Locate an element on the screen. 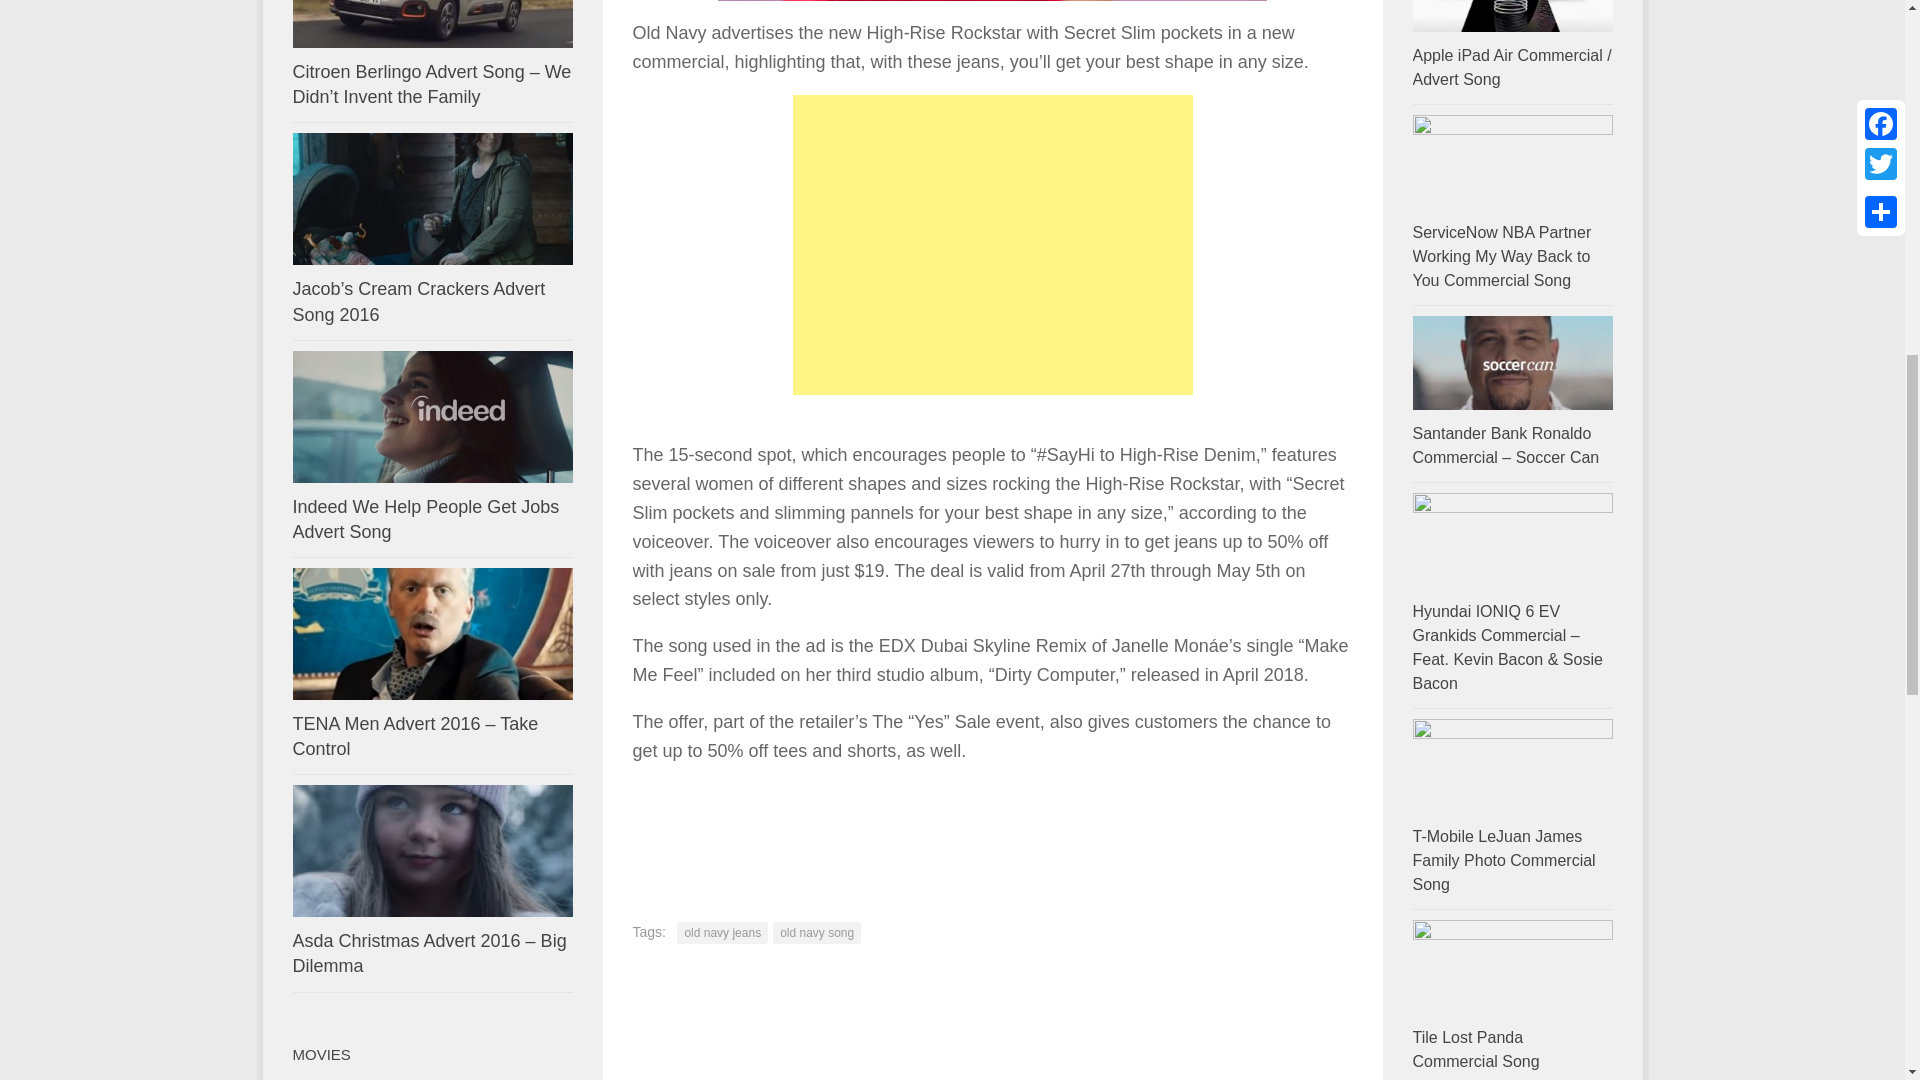 Image resolution: width=1920 pixels, height=1080 pixels. old navy song is located at coordinates (816, 932).